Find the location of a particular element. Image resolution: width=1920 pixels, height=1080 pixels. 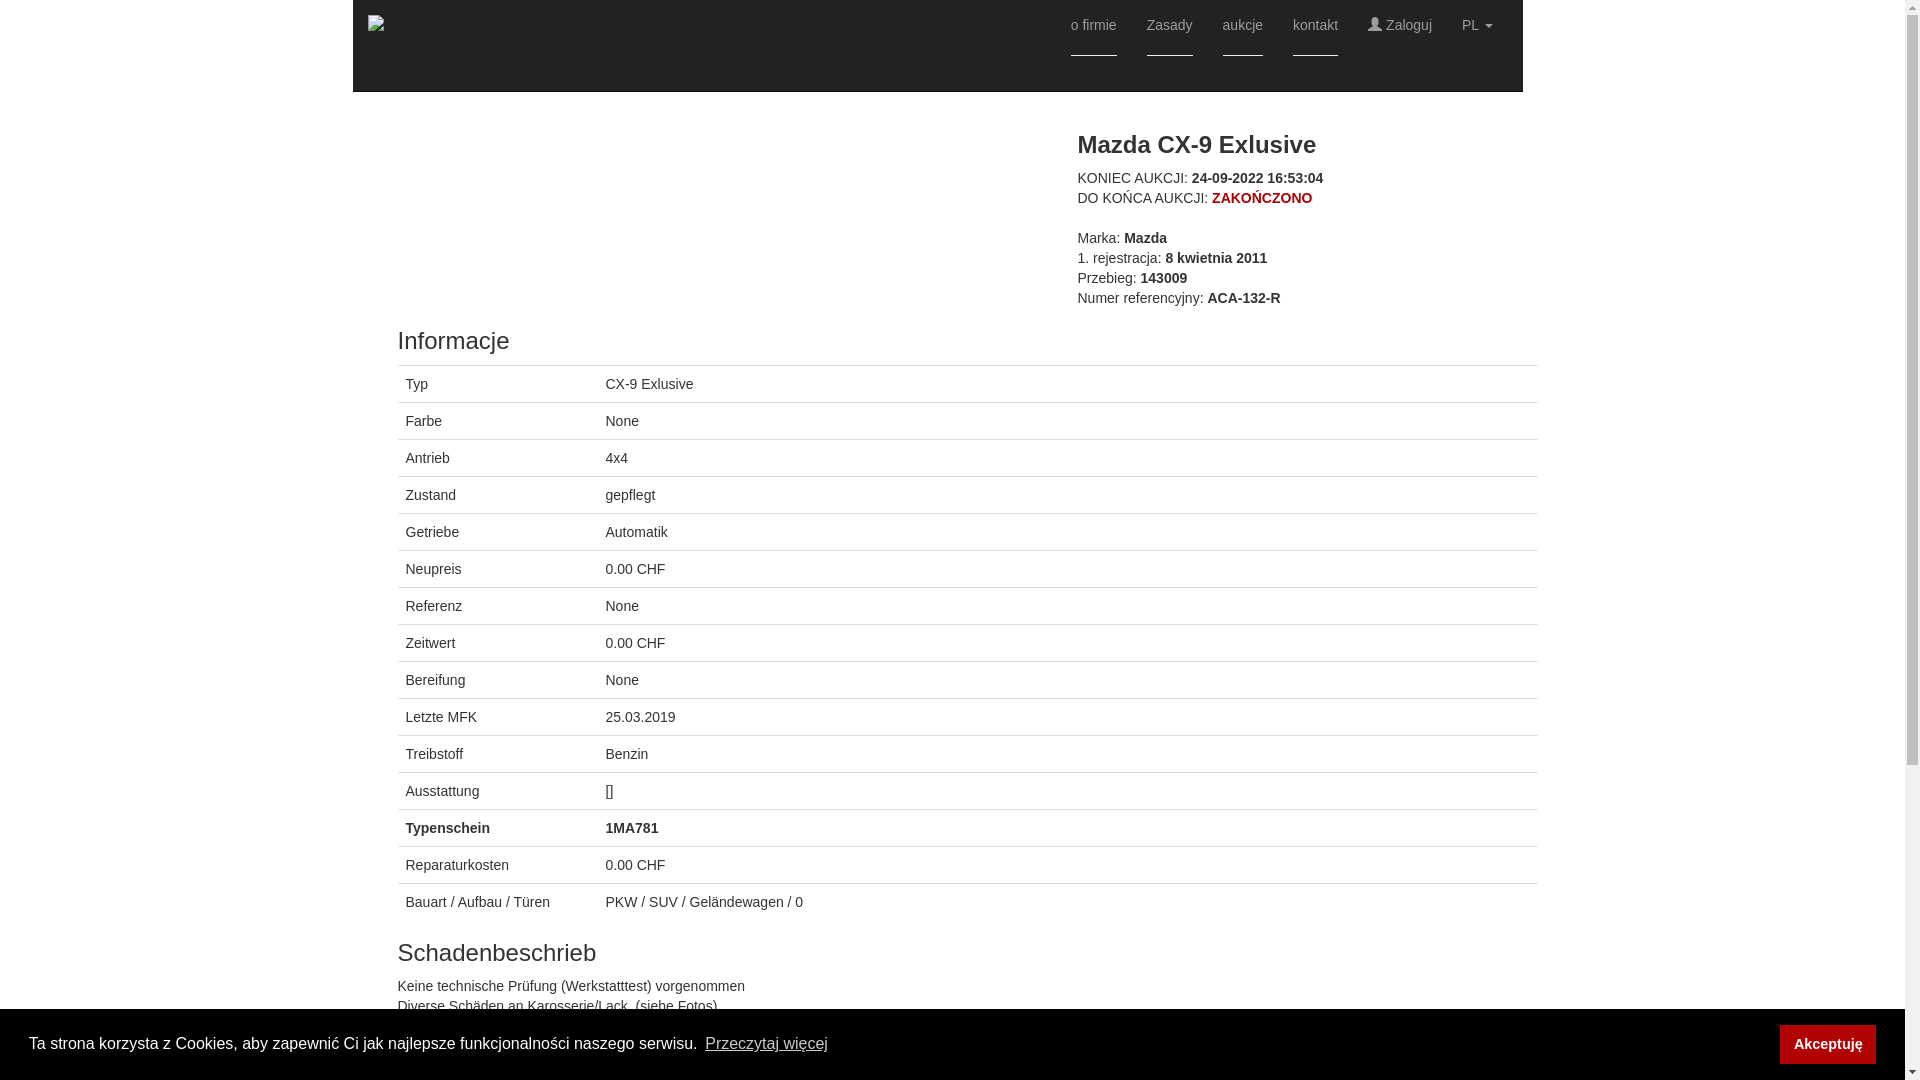

aukcje is located at coordinates (1243, 46).